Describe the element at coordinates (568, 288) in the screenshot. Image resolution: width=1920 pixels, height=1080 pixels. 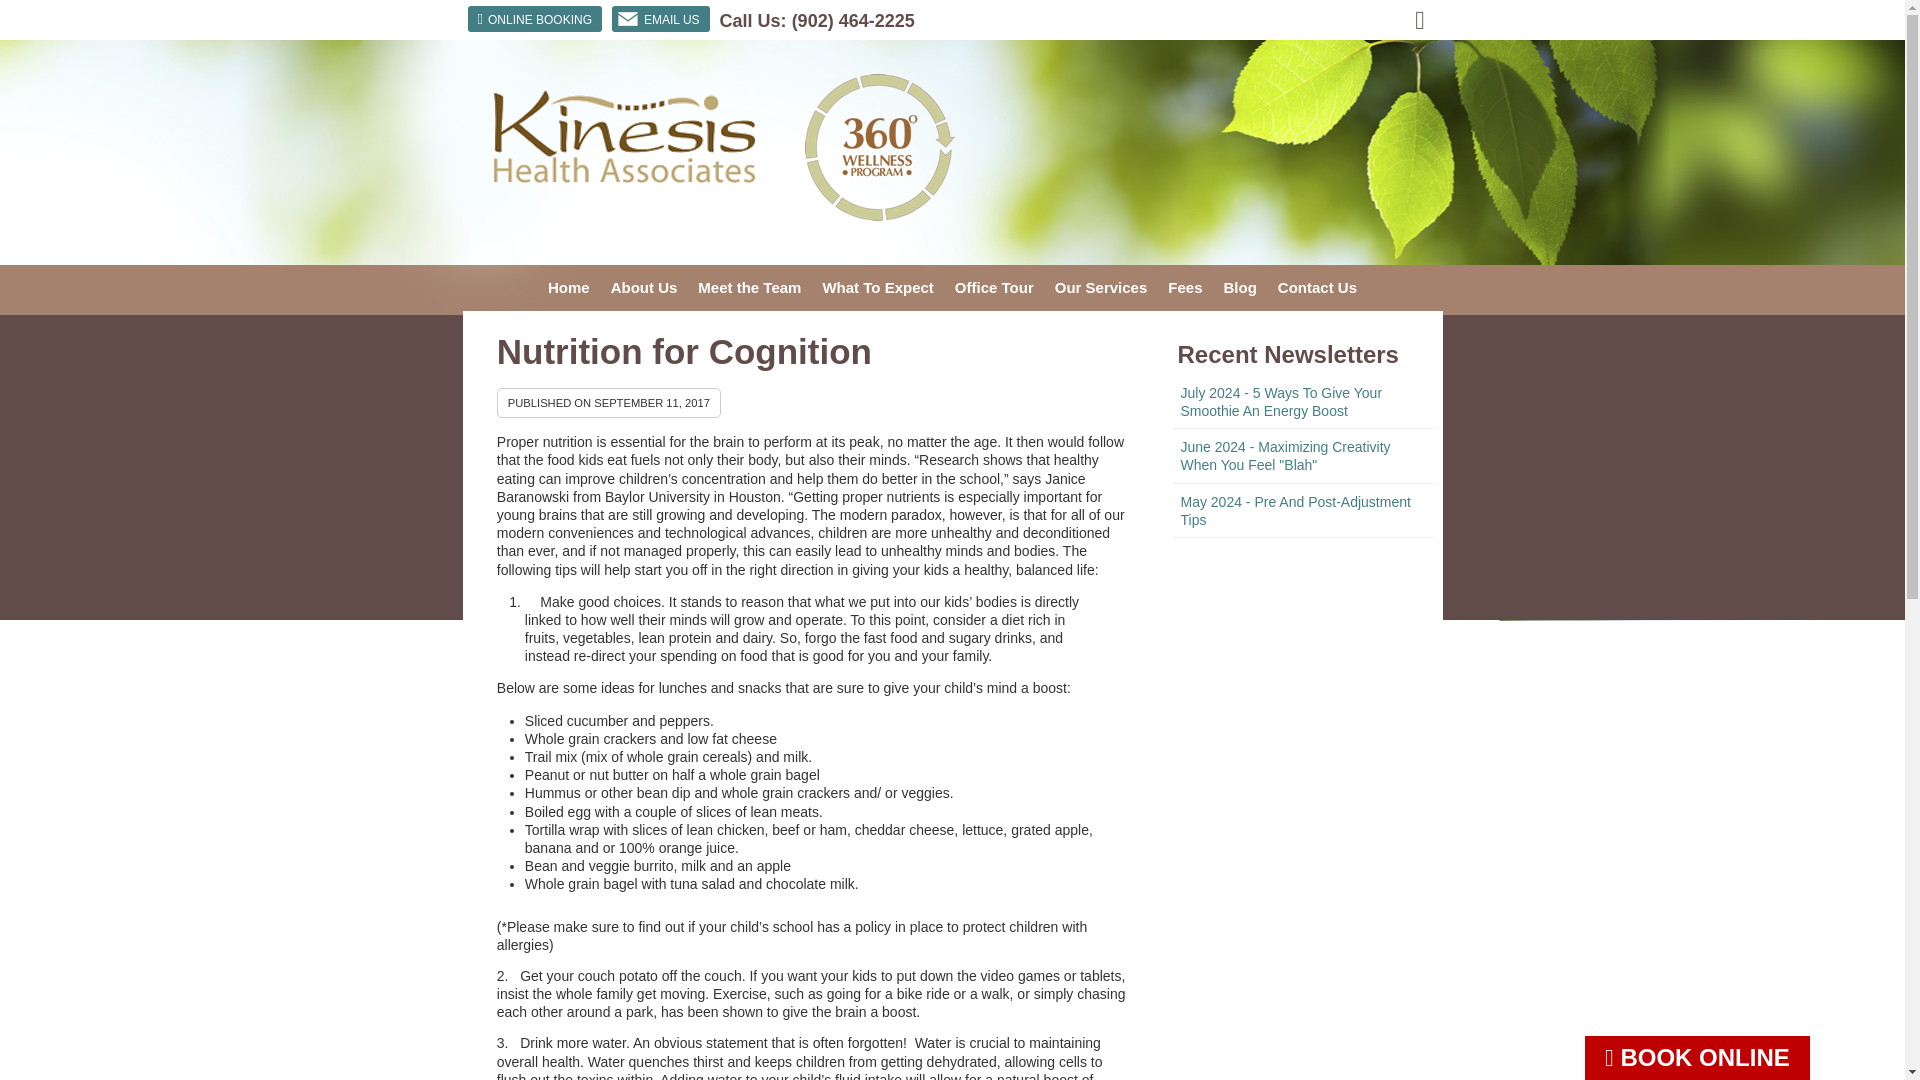
I see `Home` at that location.